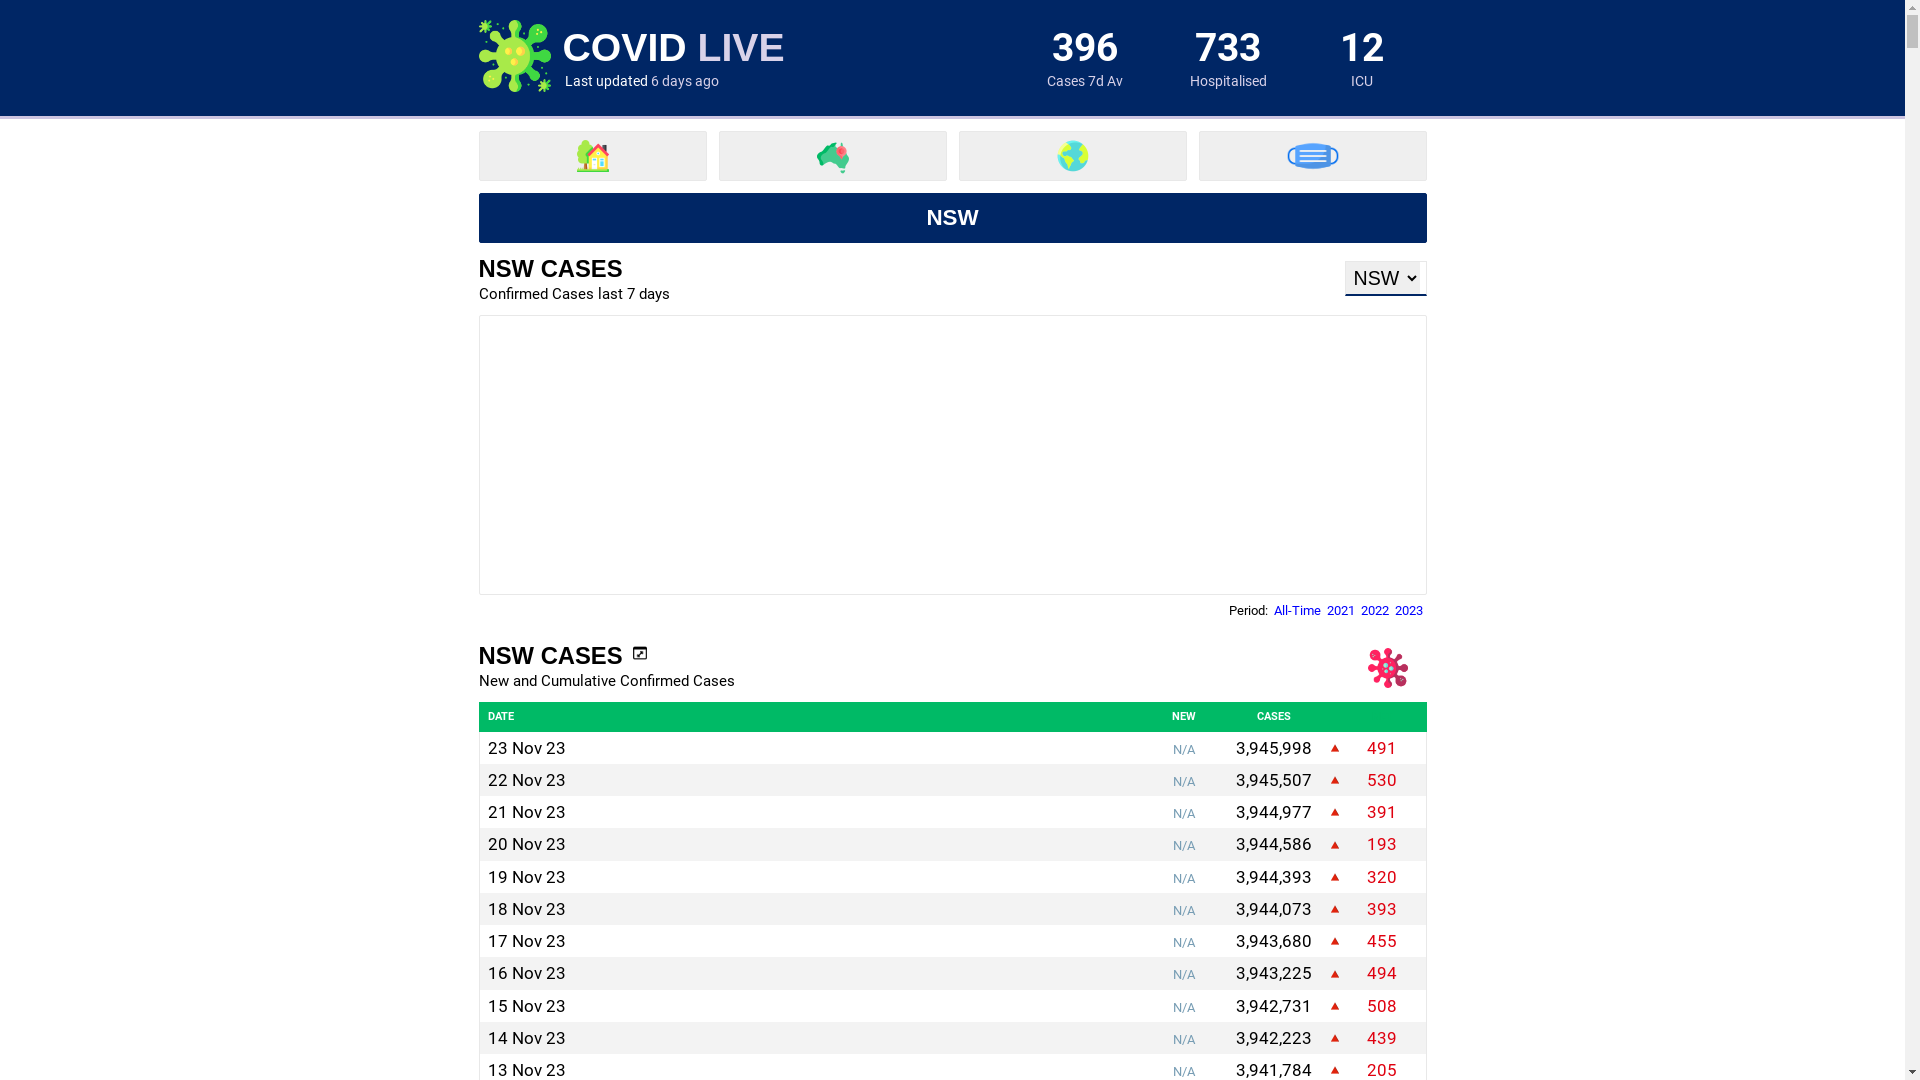  I want to click on NSW CASES, so click(562, 656).